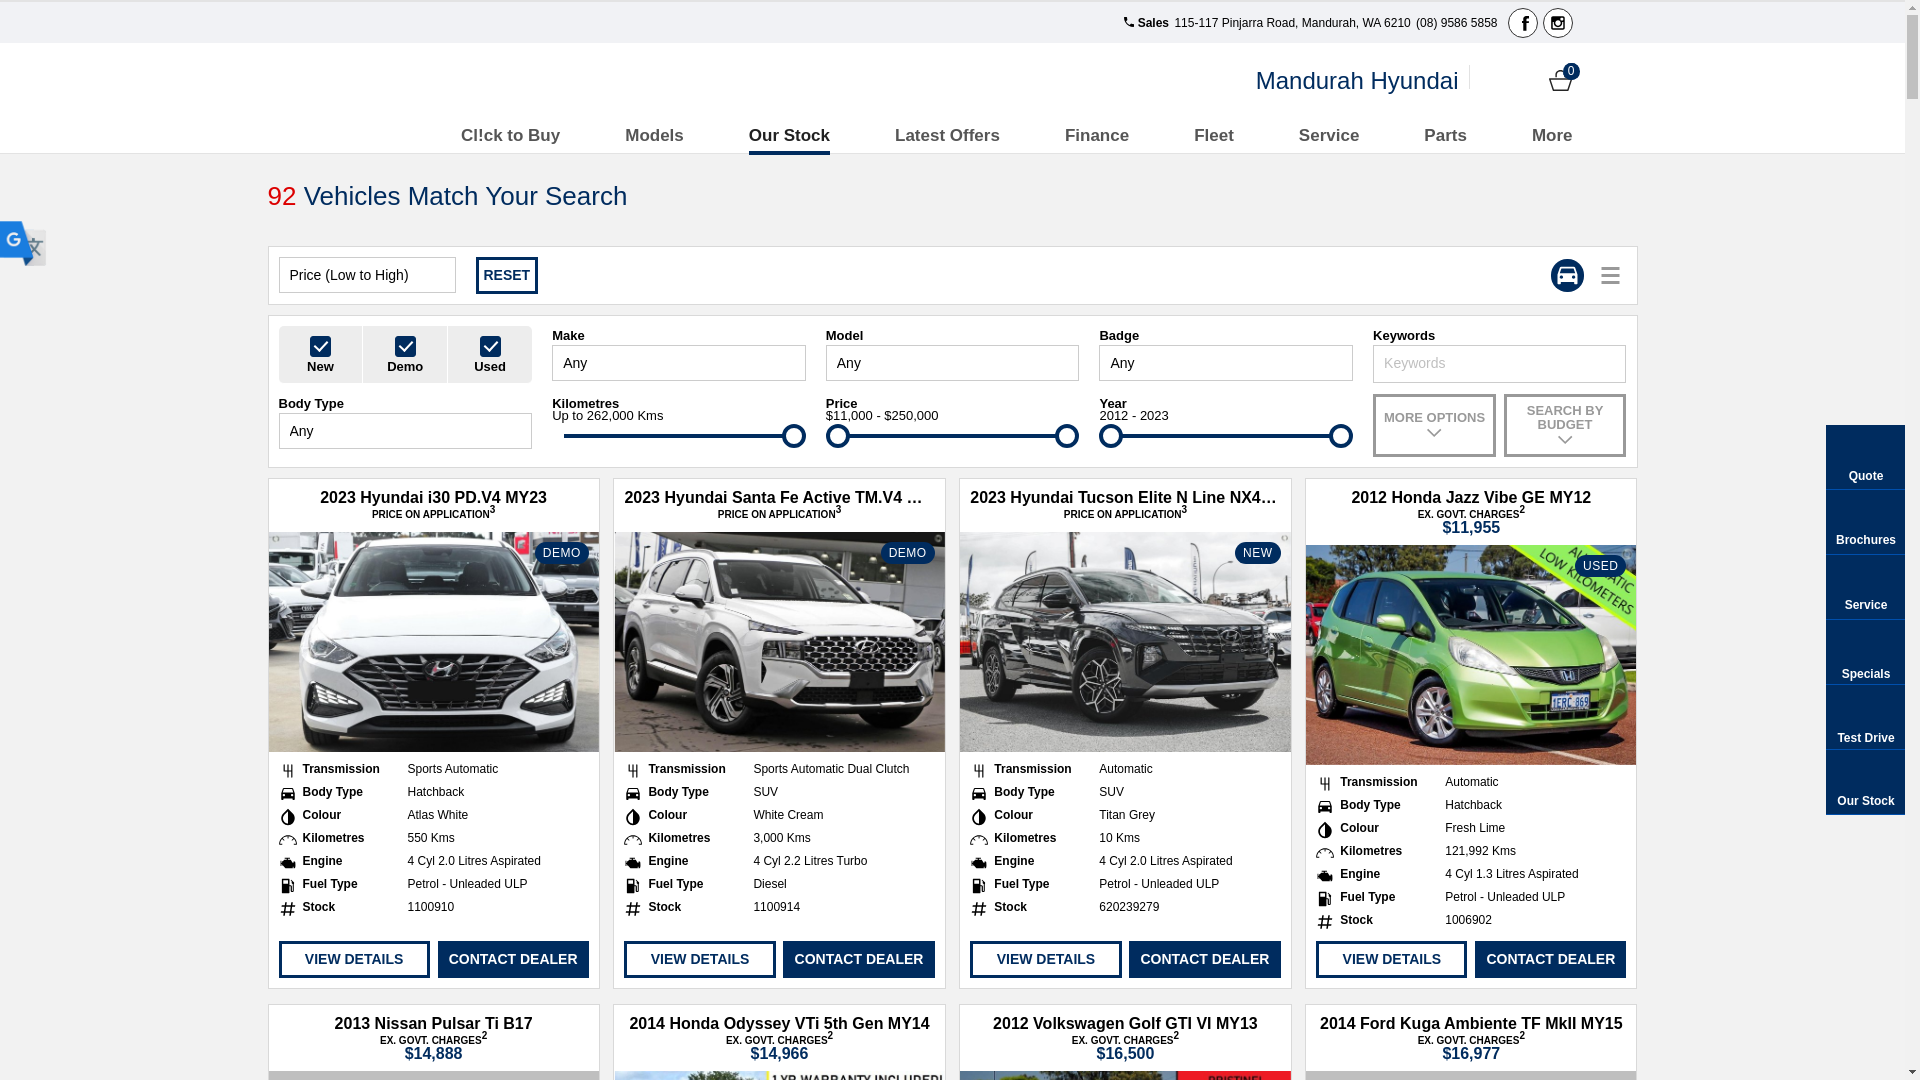  Describe the element at coordinates (514, 960) in the screenshot. I see `CONTACT DEALER` at that location.